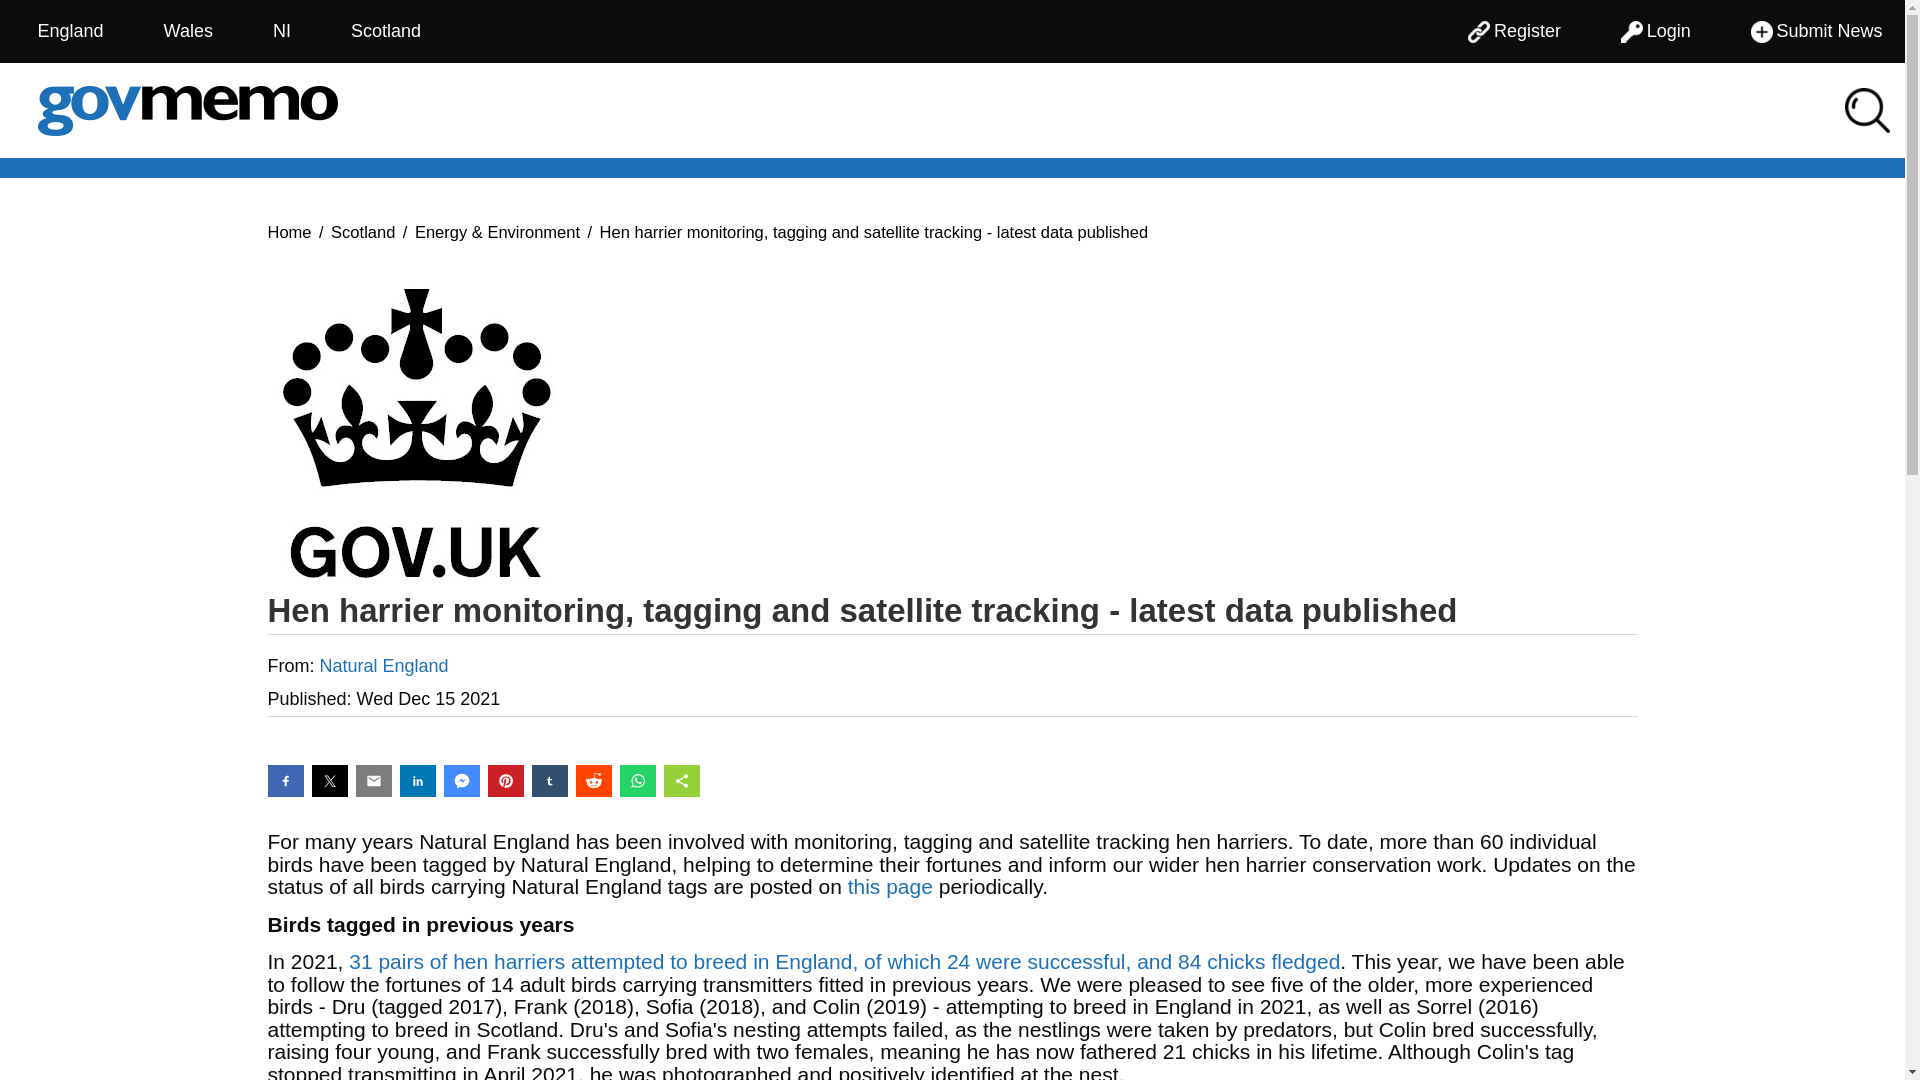 The image size is (1920, 1080). What do you see at coordinates (188, 31) in the screenshot?
I see `Wales` at bounding box center [188, 31].